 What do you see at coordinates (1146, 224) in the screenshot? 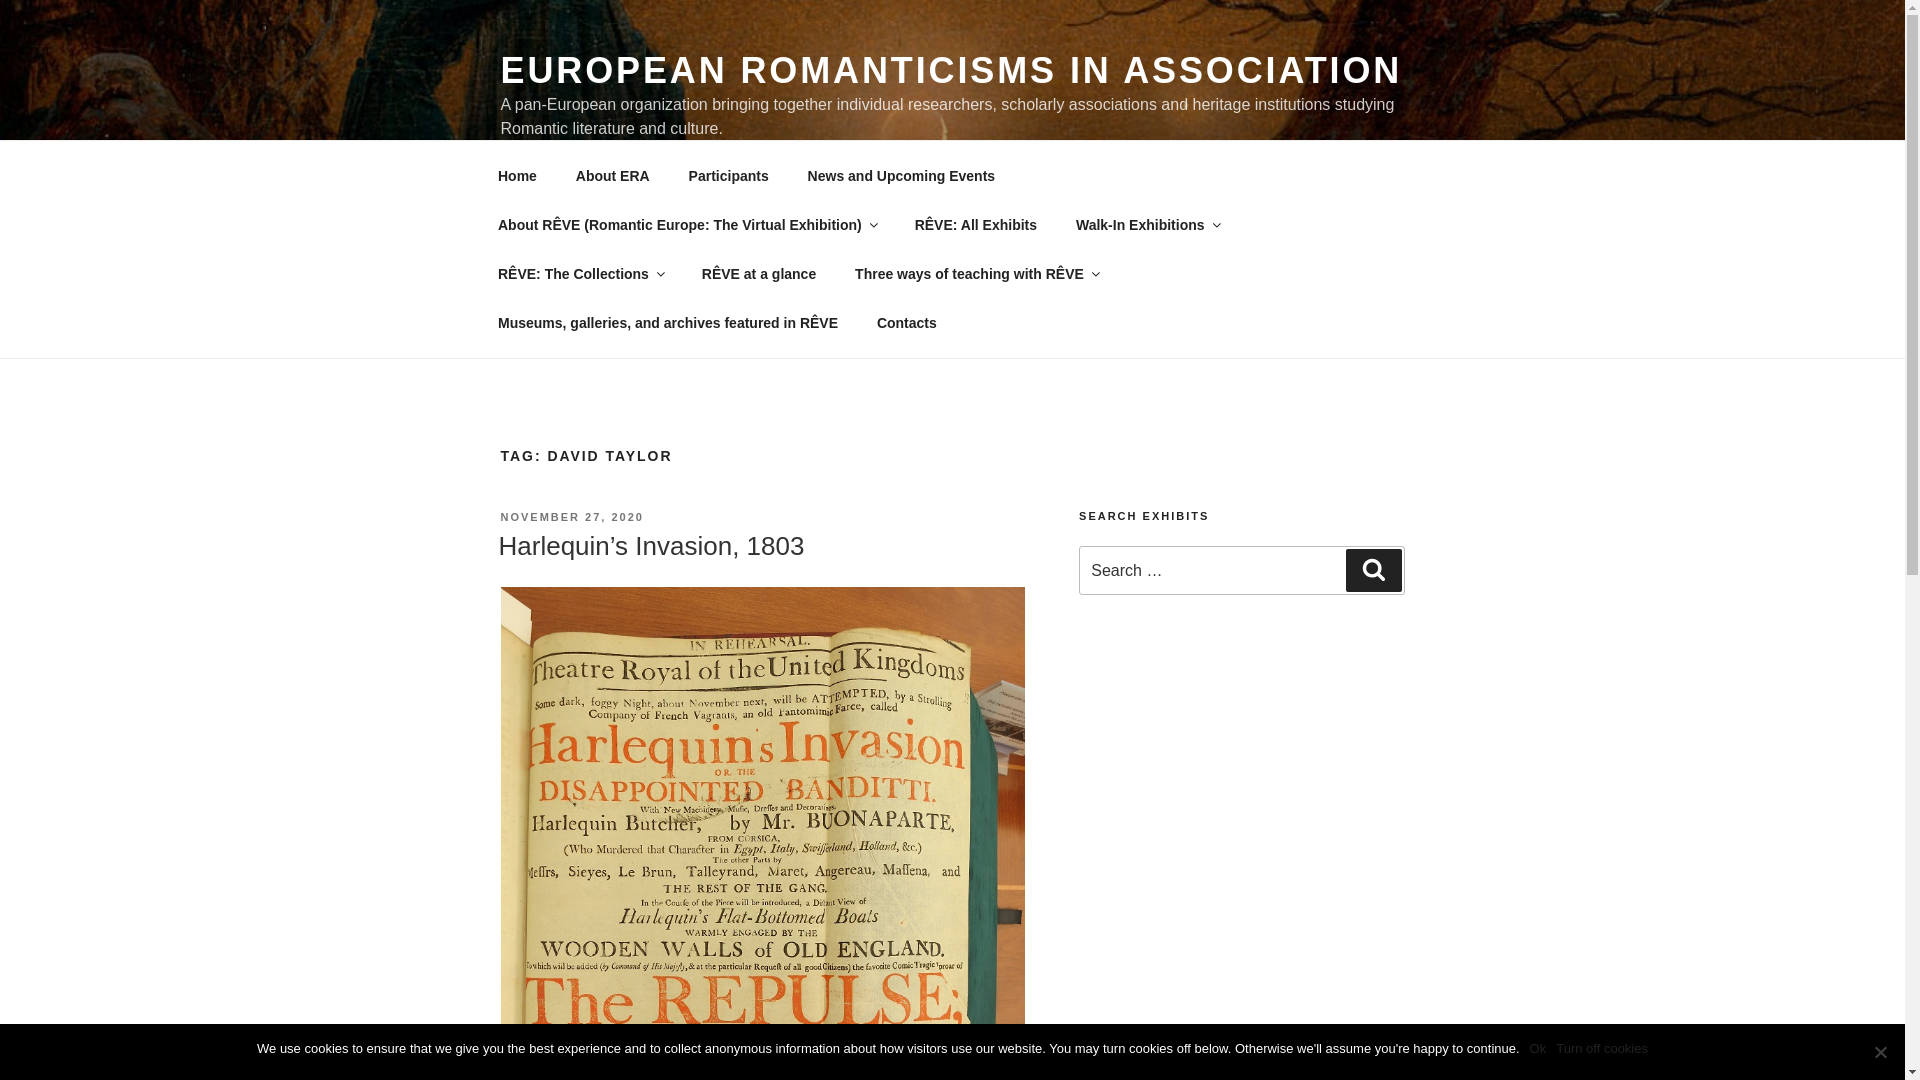
I see `Walk-In Exhibitions` at bounding box center [1146, 224].